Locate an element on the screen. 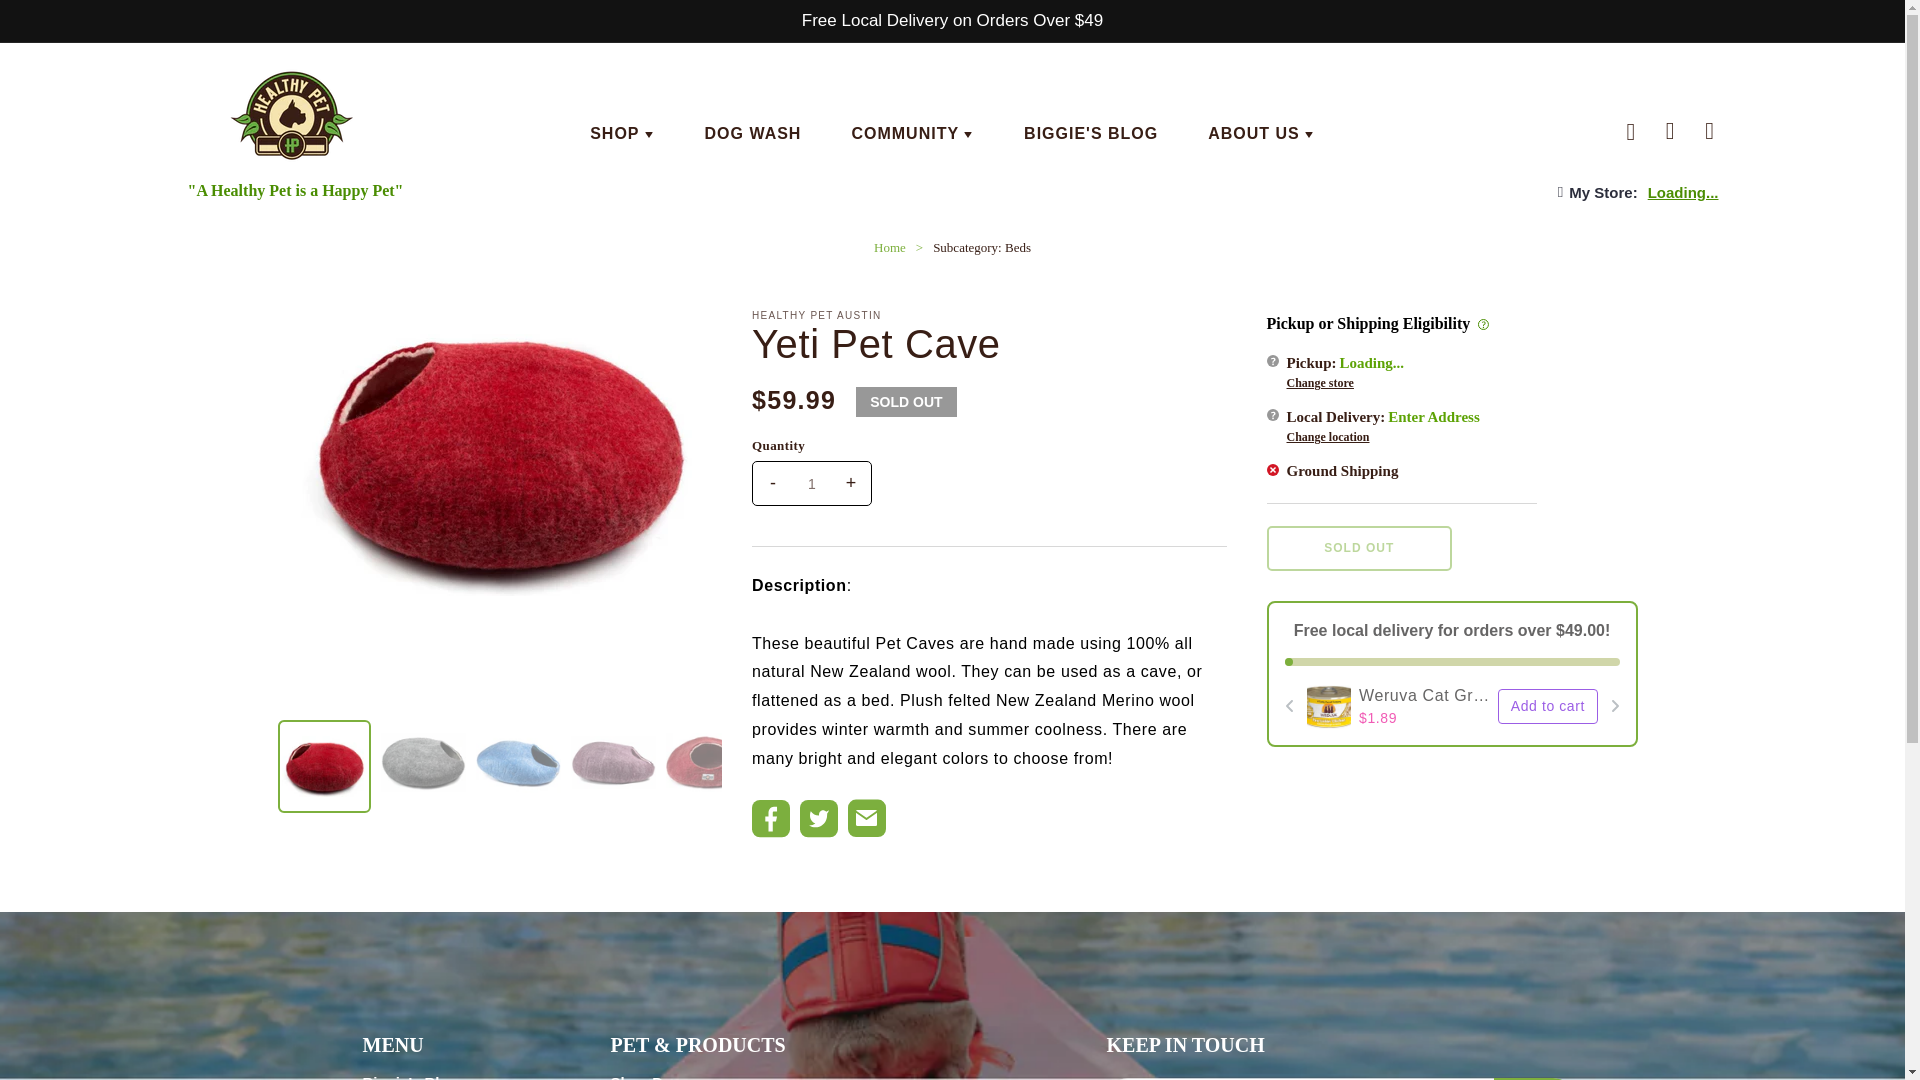 Image resolution: width=1920 pixels, height=1080 pixels. Yeti Pet Cave is located at coordinates (324, 766).